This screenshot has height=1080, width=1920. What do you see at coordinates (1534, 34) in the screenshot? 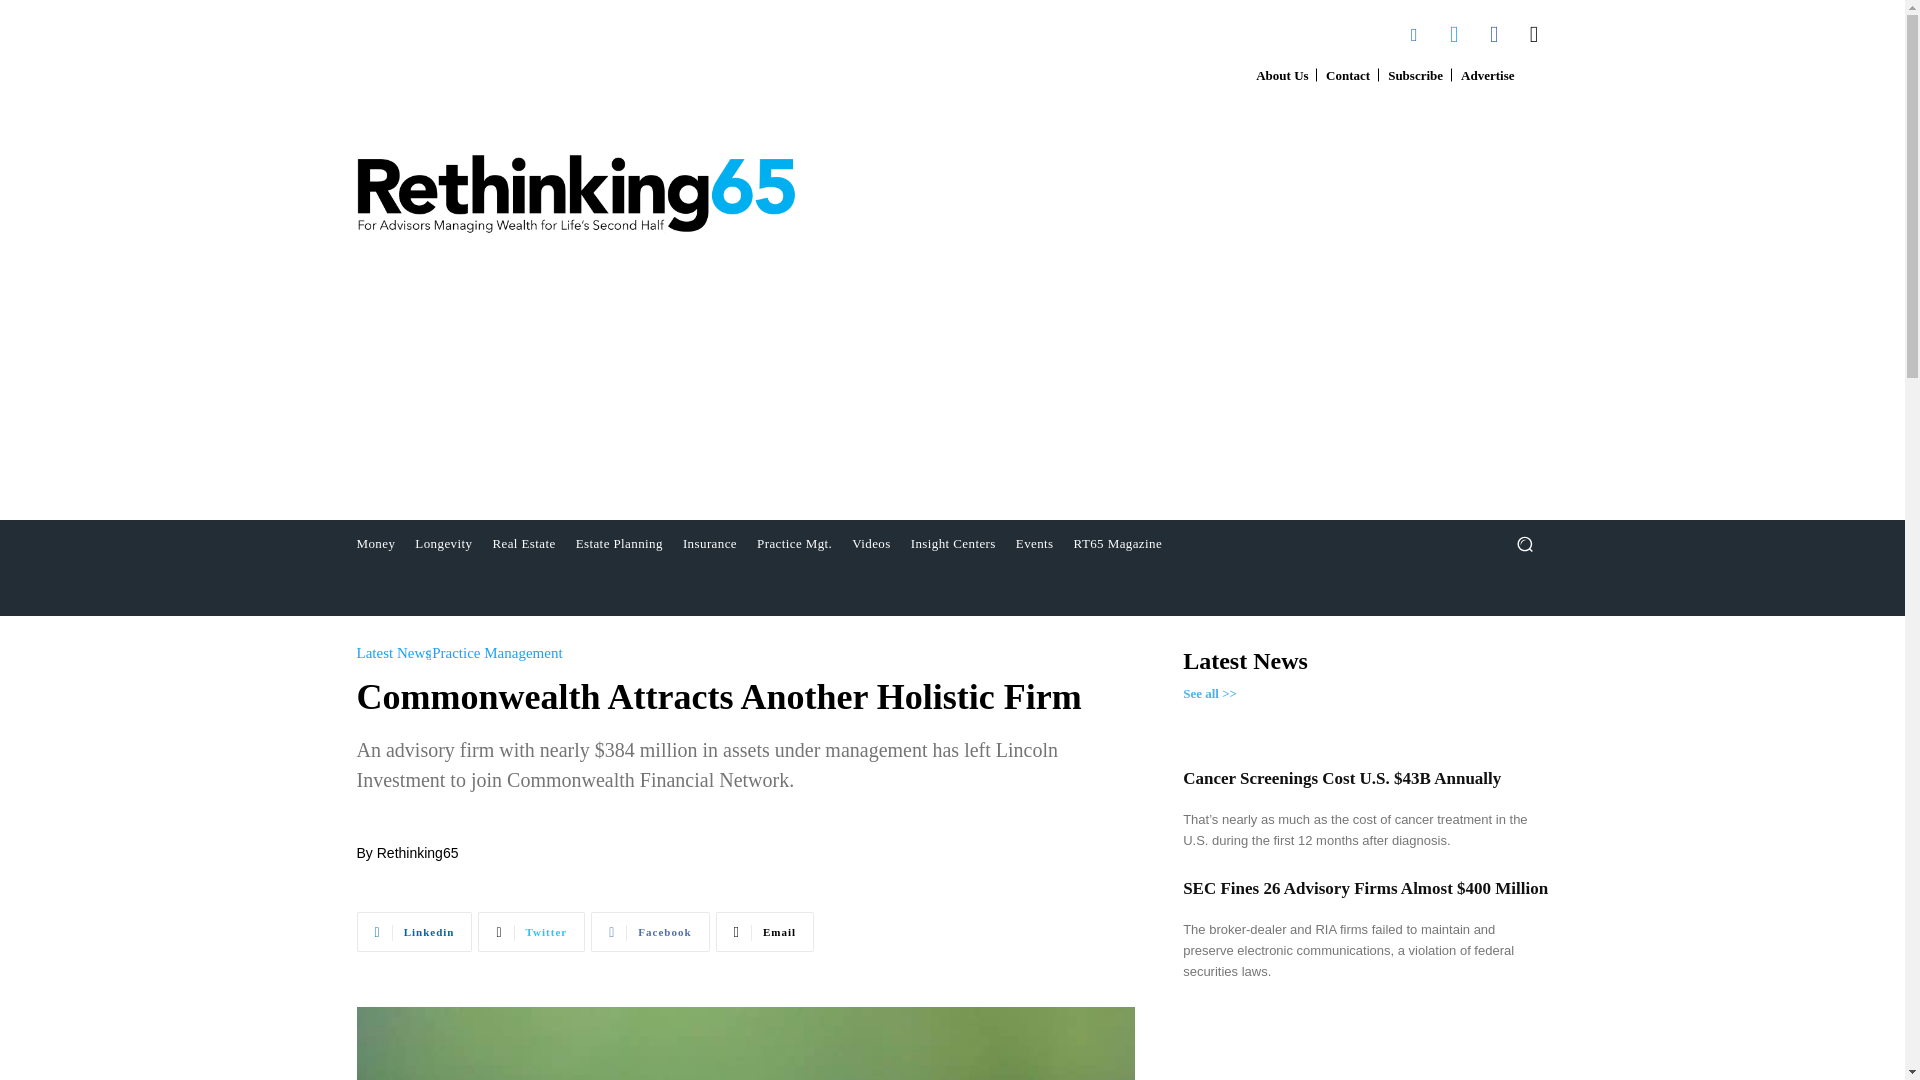
I see `Instagram` at bounding box center [1534, 34].